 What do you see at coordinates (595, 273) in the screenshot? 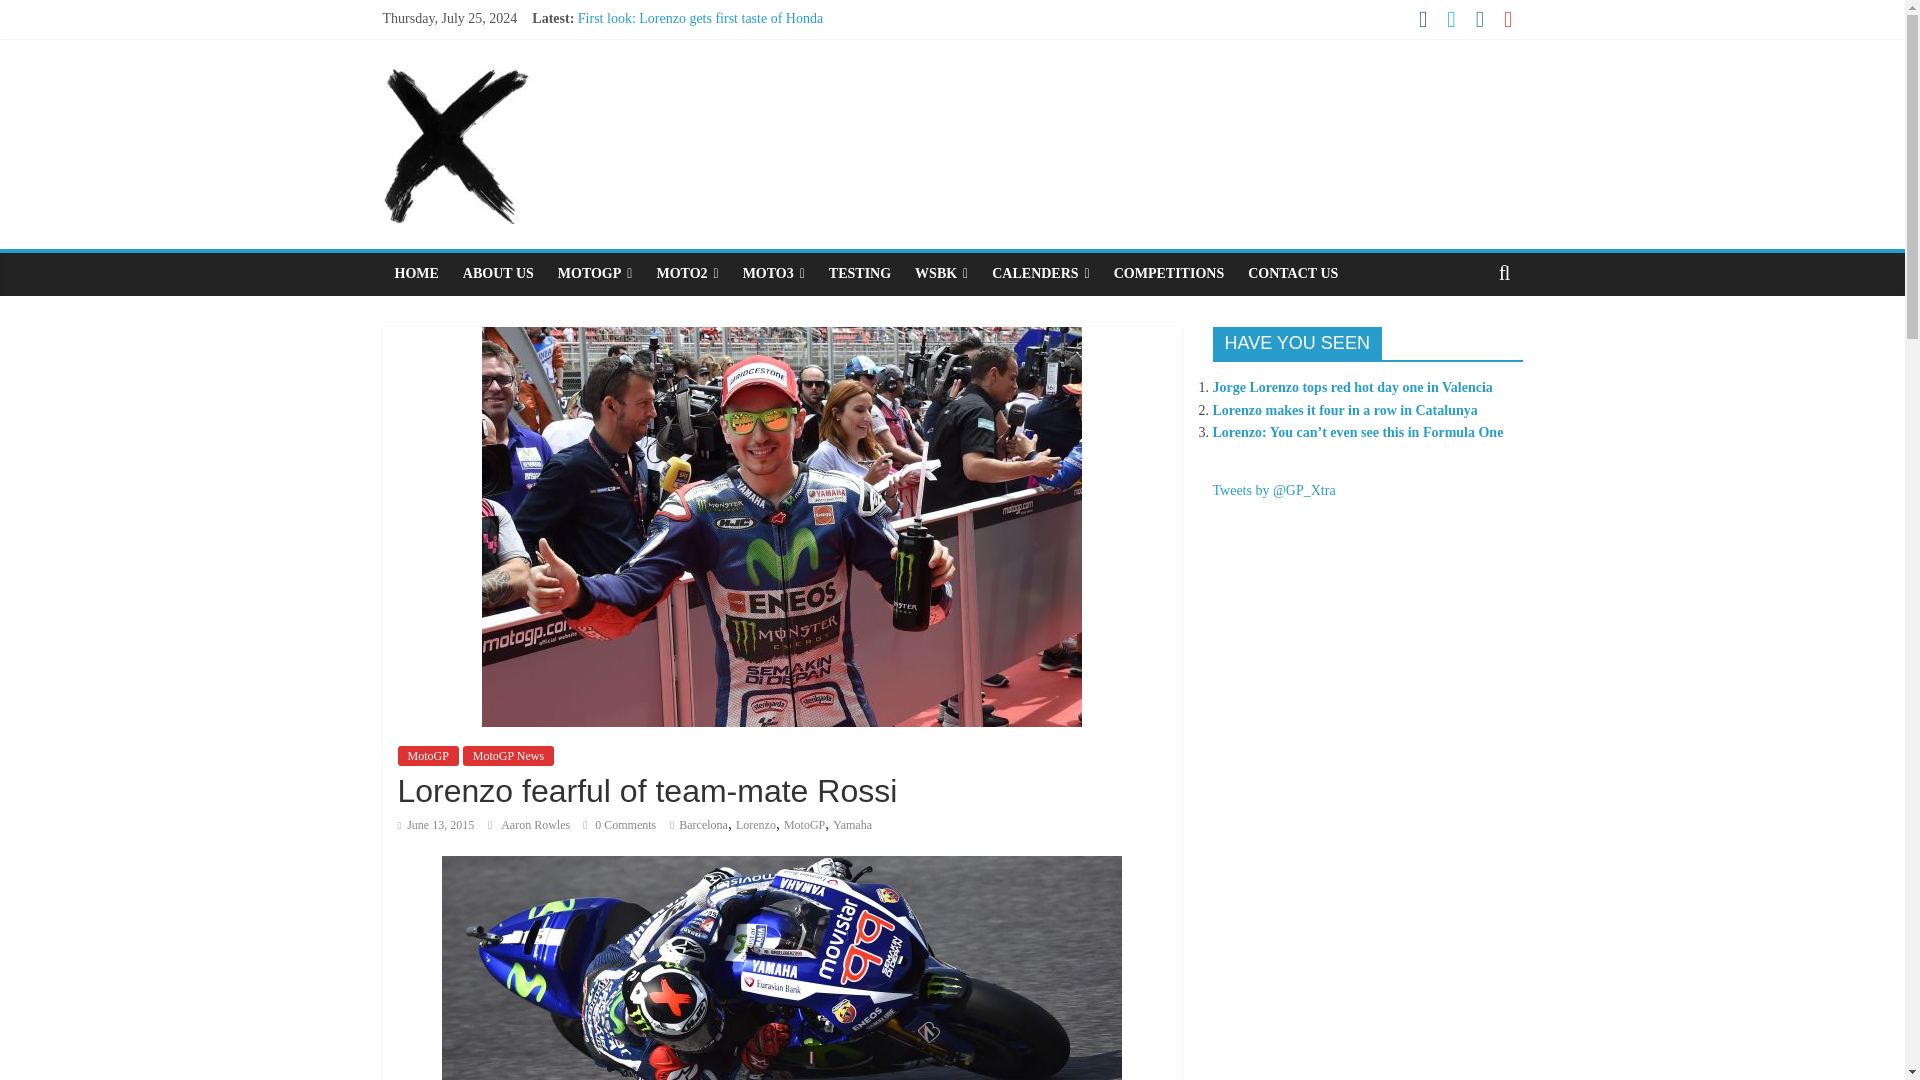
I see `MOTOGP` at bounding box center [595, 273].